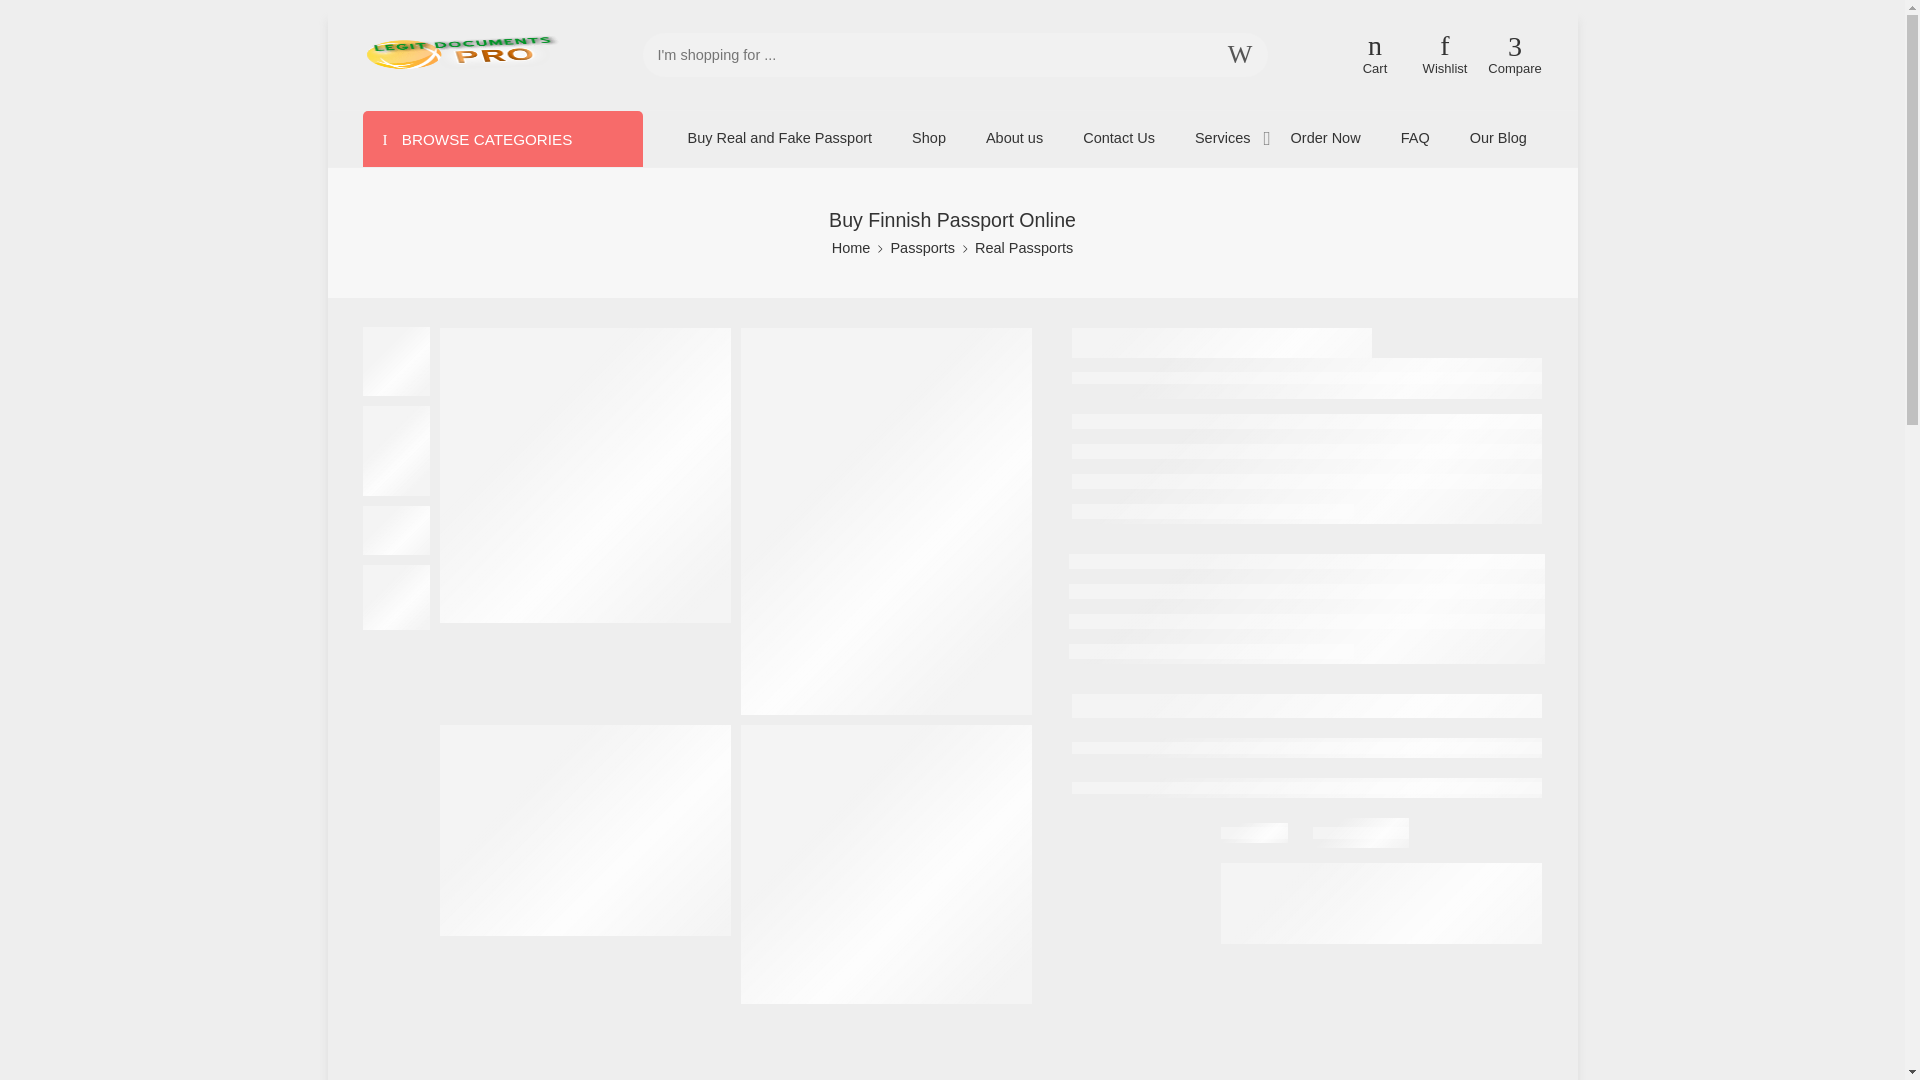  What do you see at coordinates (1498, 138) in the screenshot?
I see `Our Blog` at bounding box center [1498, 138].